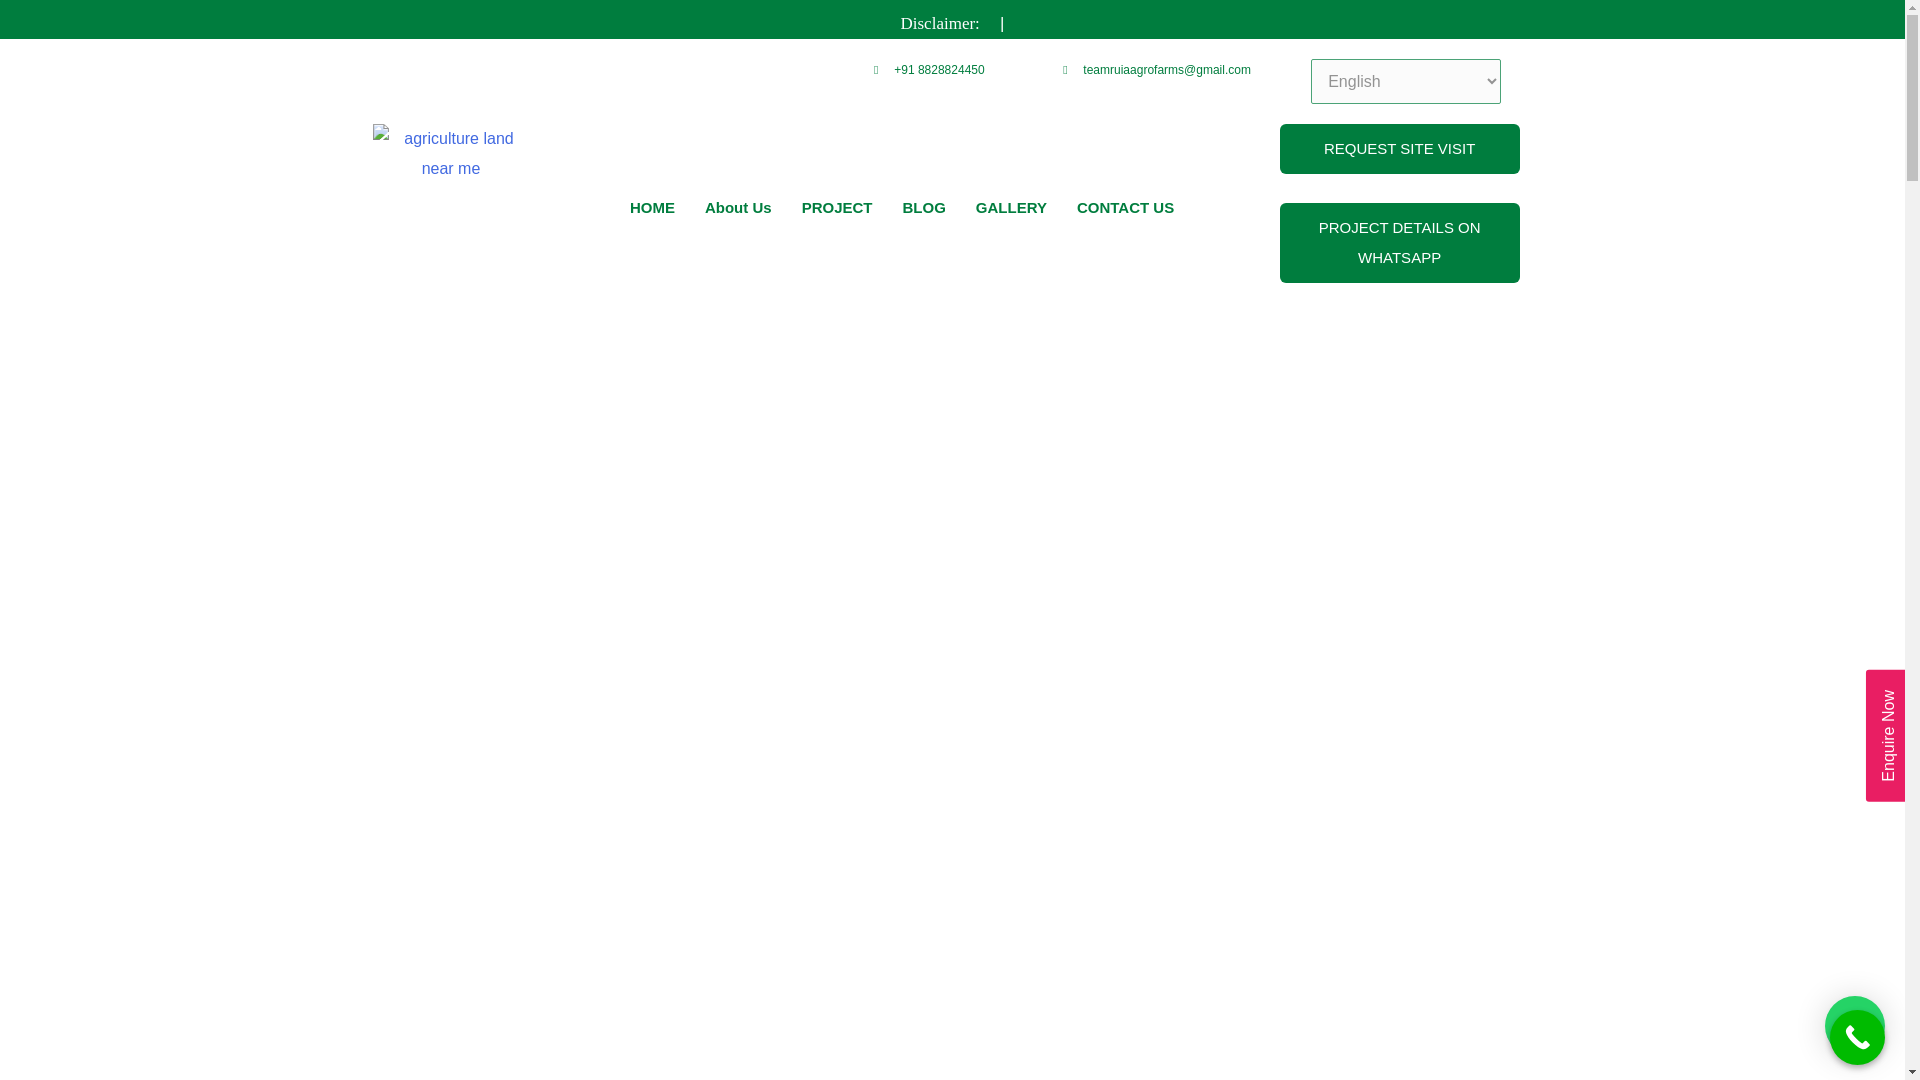 Image resolution: width=1920 pixels, height=1080 pixels. I want to click on BLOG, so click(924, 208).